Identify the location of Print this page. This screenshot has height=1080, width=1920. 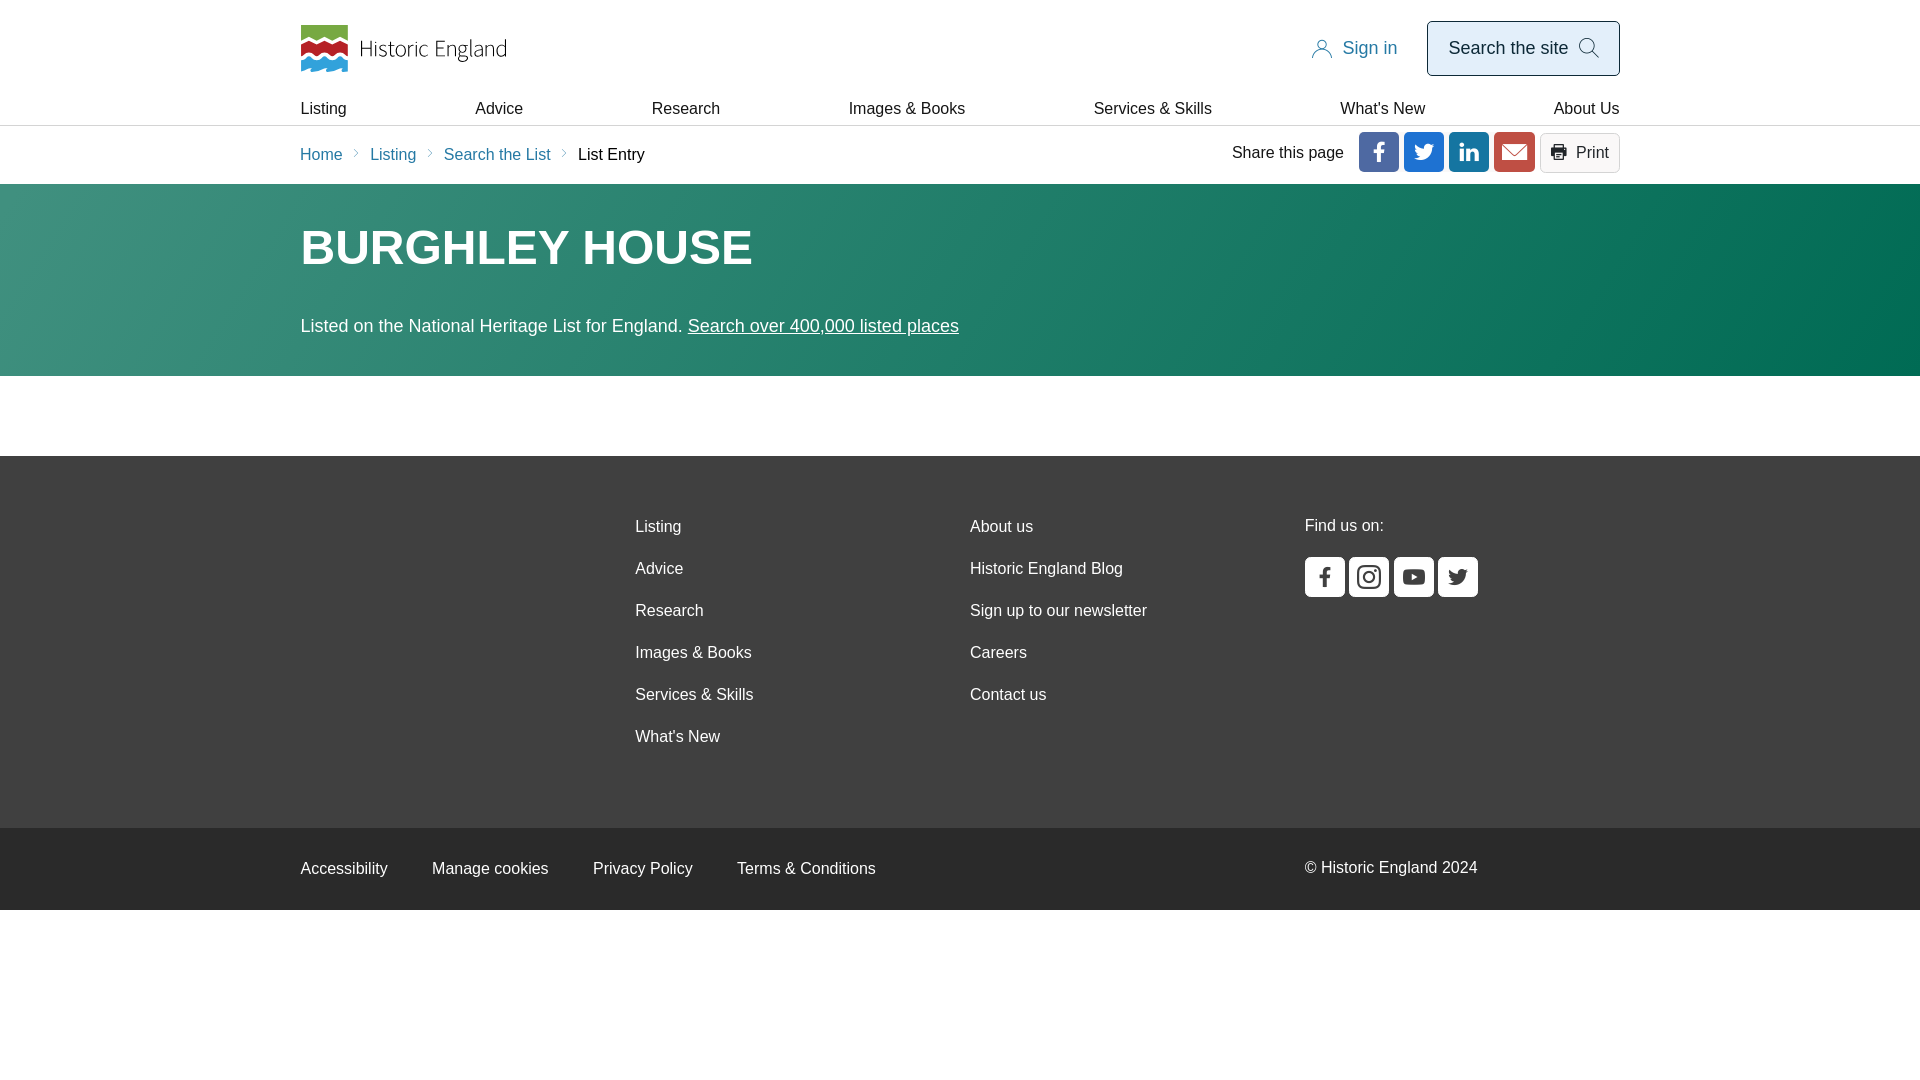
(1580, 152).